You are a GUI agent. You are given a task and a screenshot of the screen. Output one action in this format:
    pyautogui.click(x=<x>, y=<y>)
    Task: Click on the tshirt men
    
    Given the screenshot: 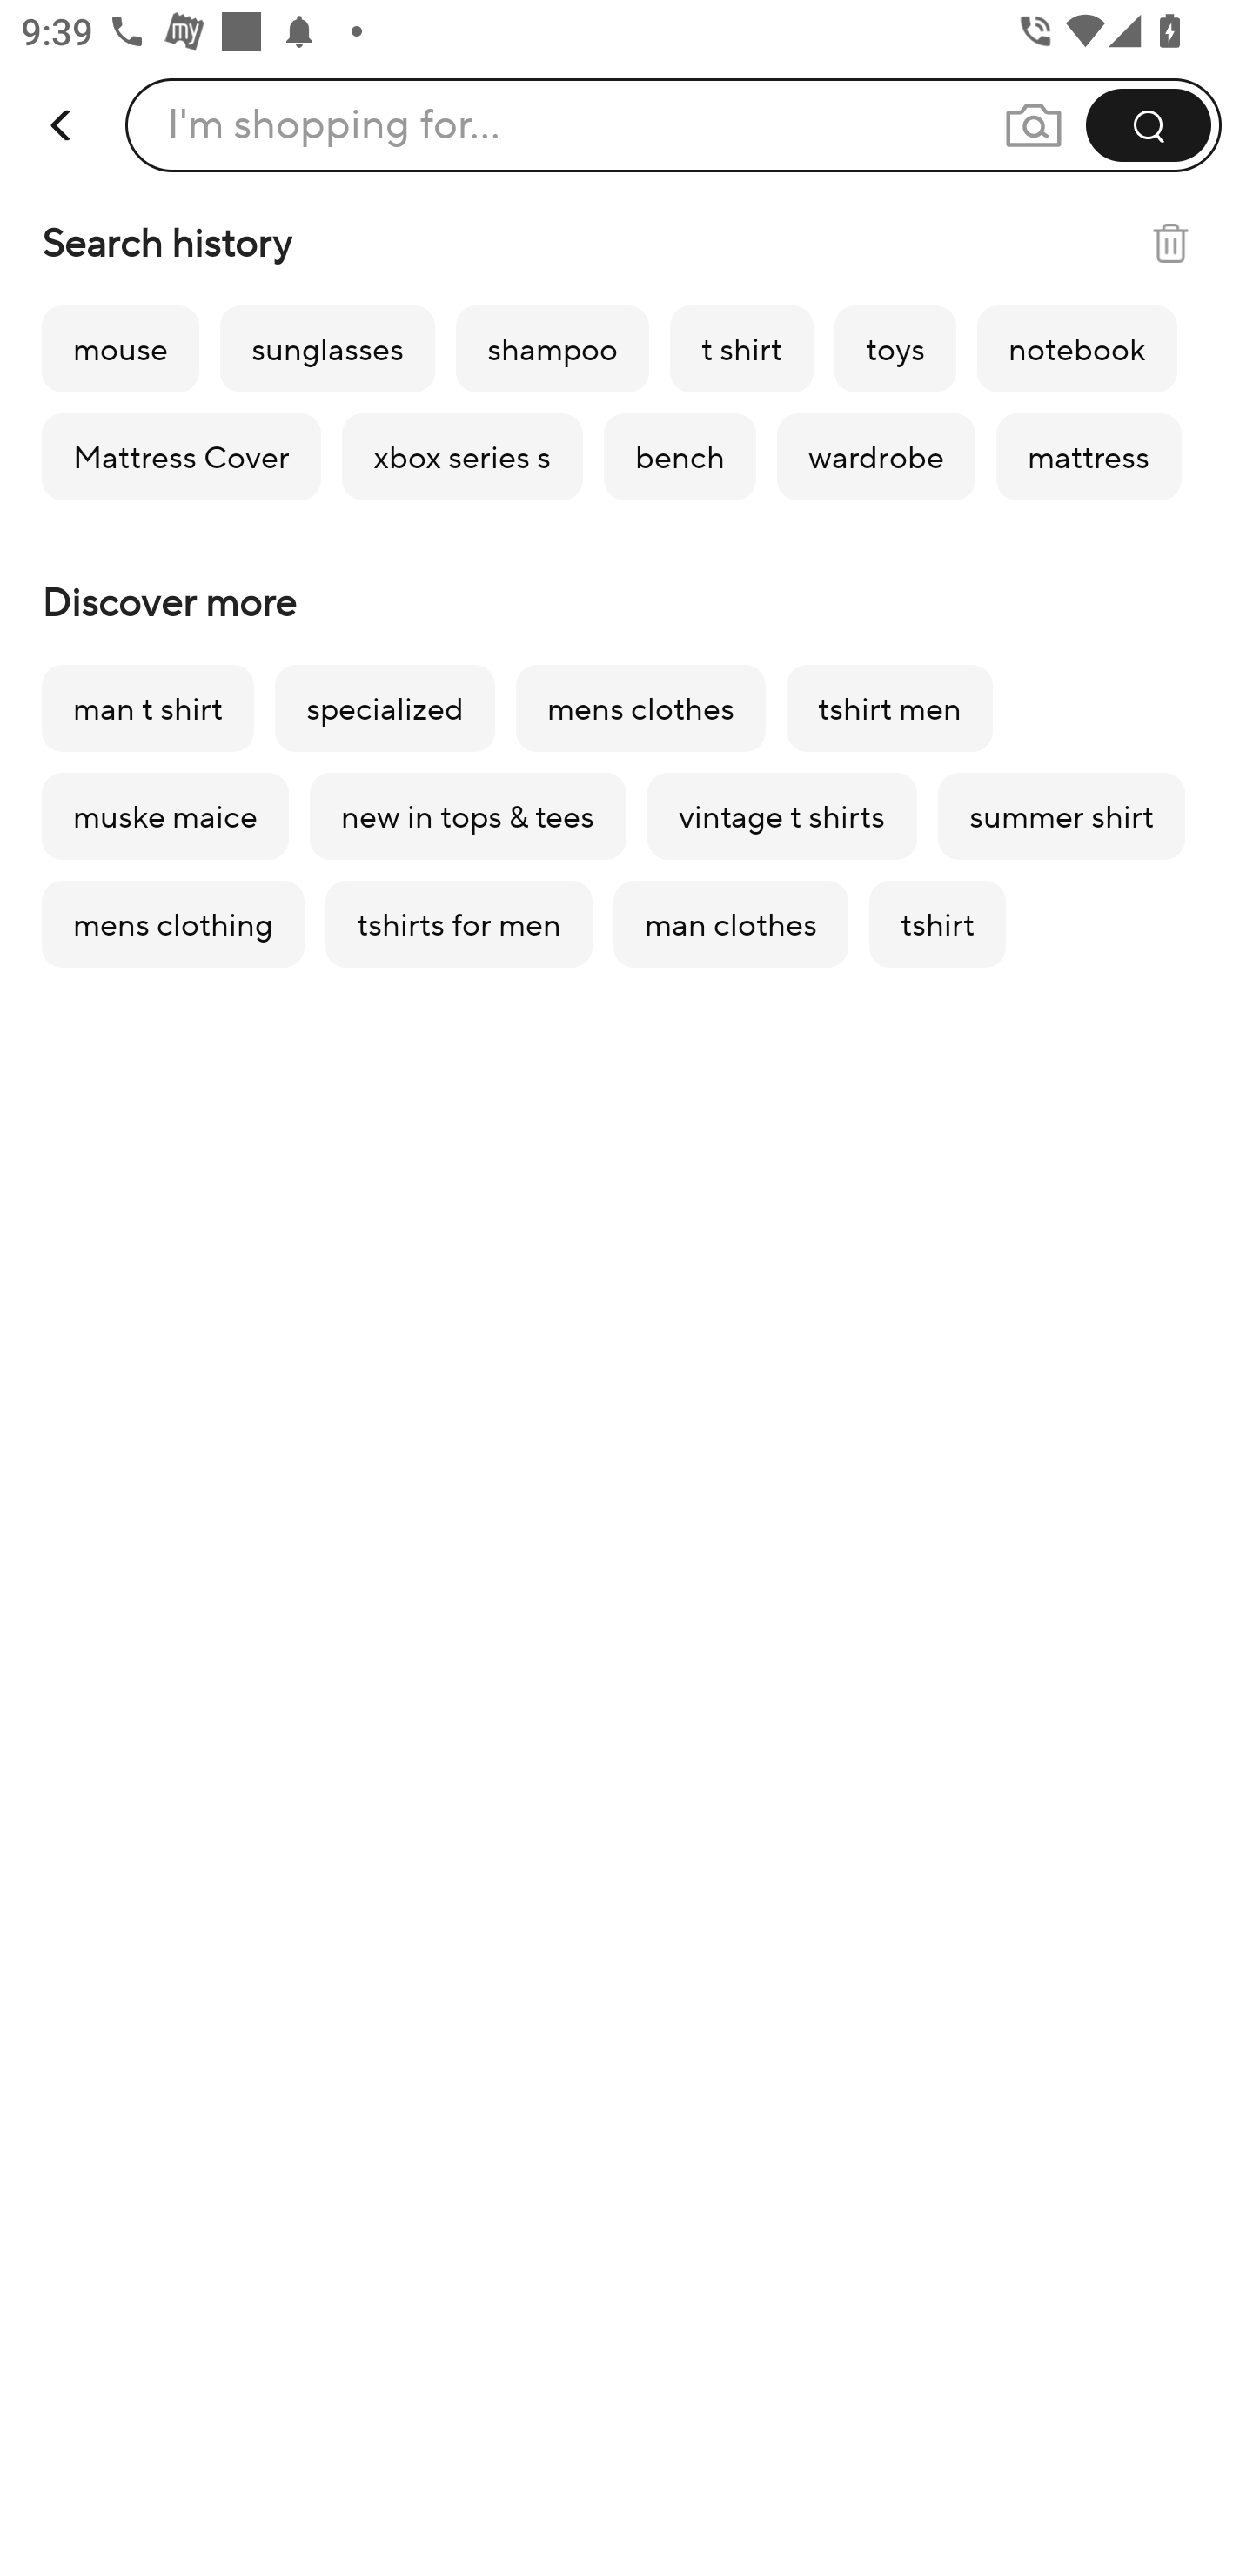 What is the action you would take?
    pyautogui.click(x=889, y=708)
    